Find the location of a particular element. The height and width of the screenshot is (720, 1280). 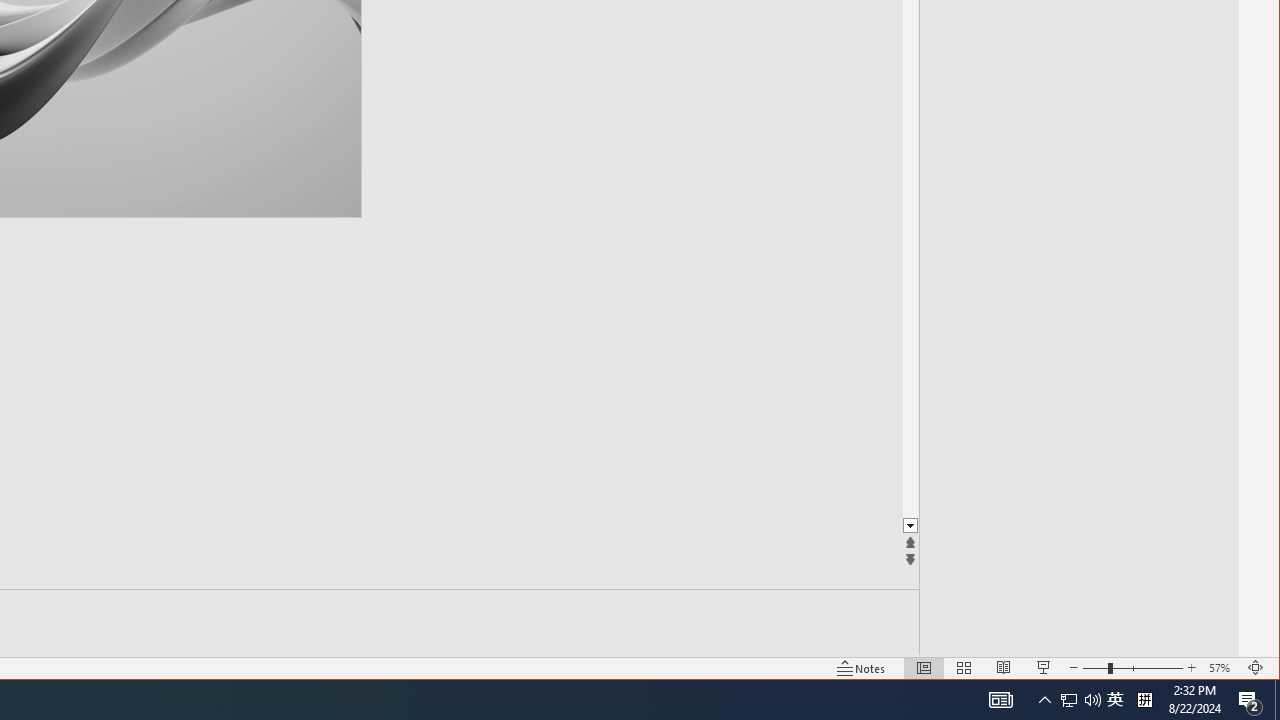

Zoom 57% is located at coordinates (1222, 668).